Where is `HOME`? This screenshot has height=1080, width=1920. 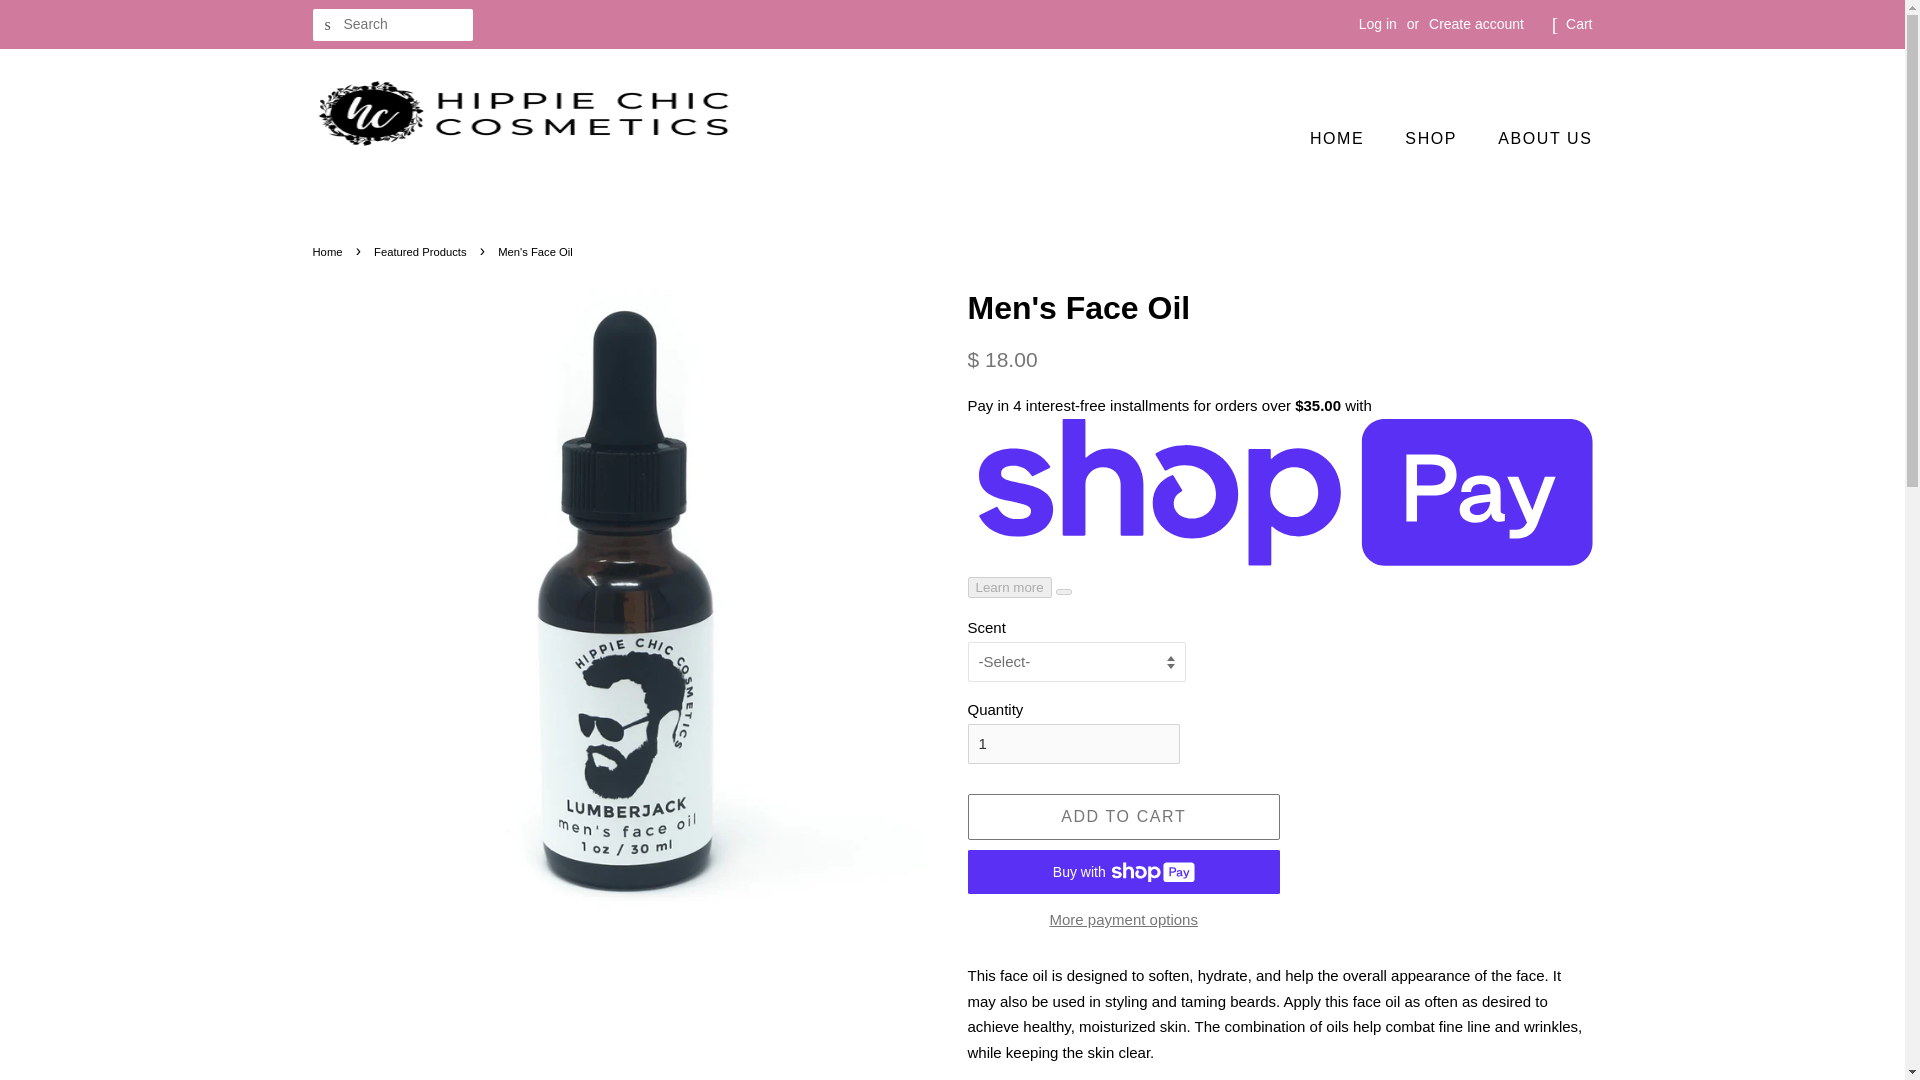
HOME is located at coordinates (1346, 138).